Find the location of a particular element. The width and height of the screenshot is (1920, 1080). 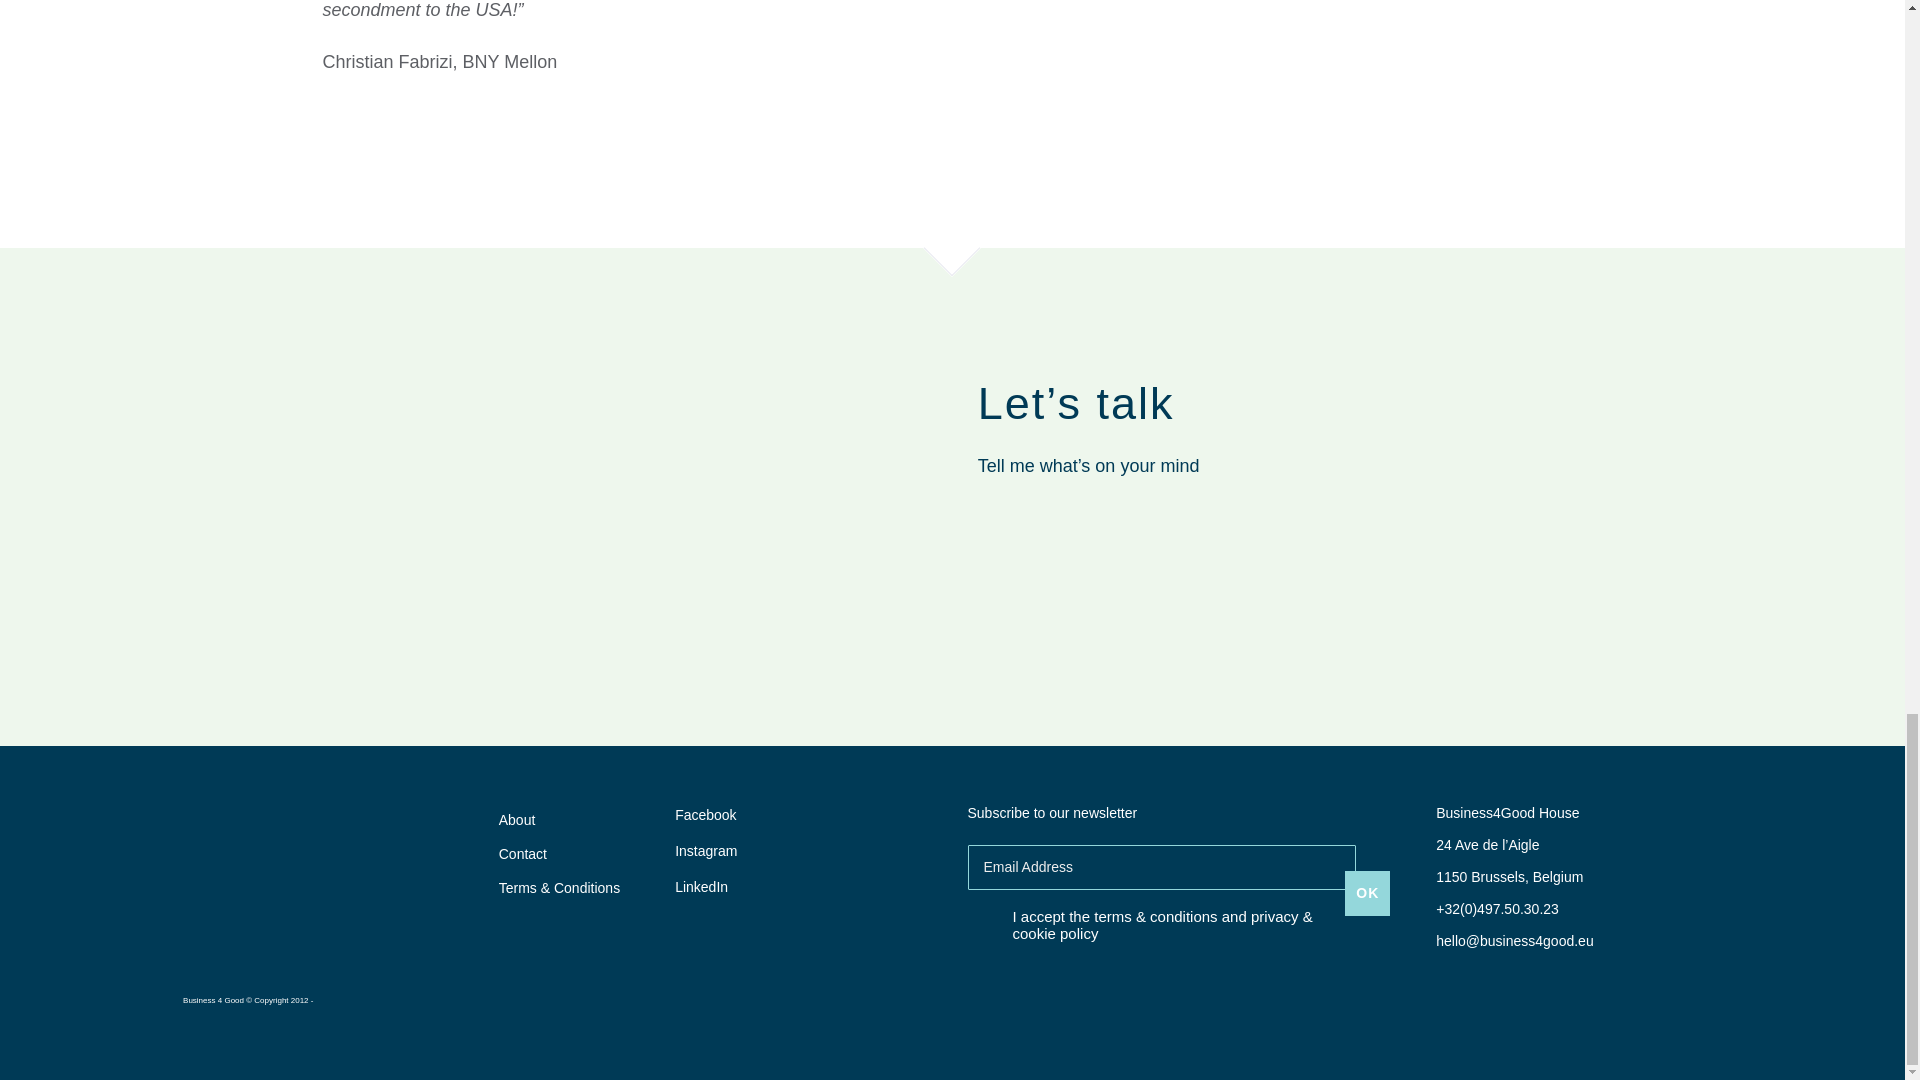

LinkedIn is located at coordinates (700, 887).